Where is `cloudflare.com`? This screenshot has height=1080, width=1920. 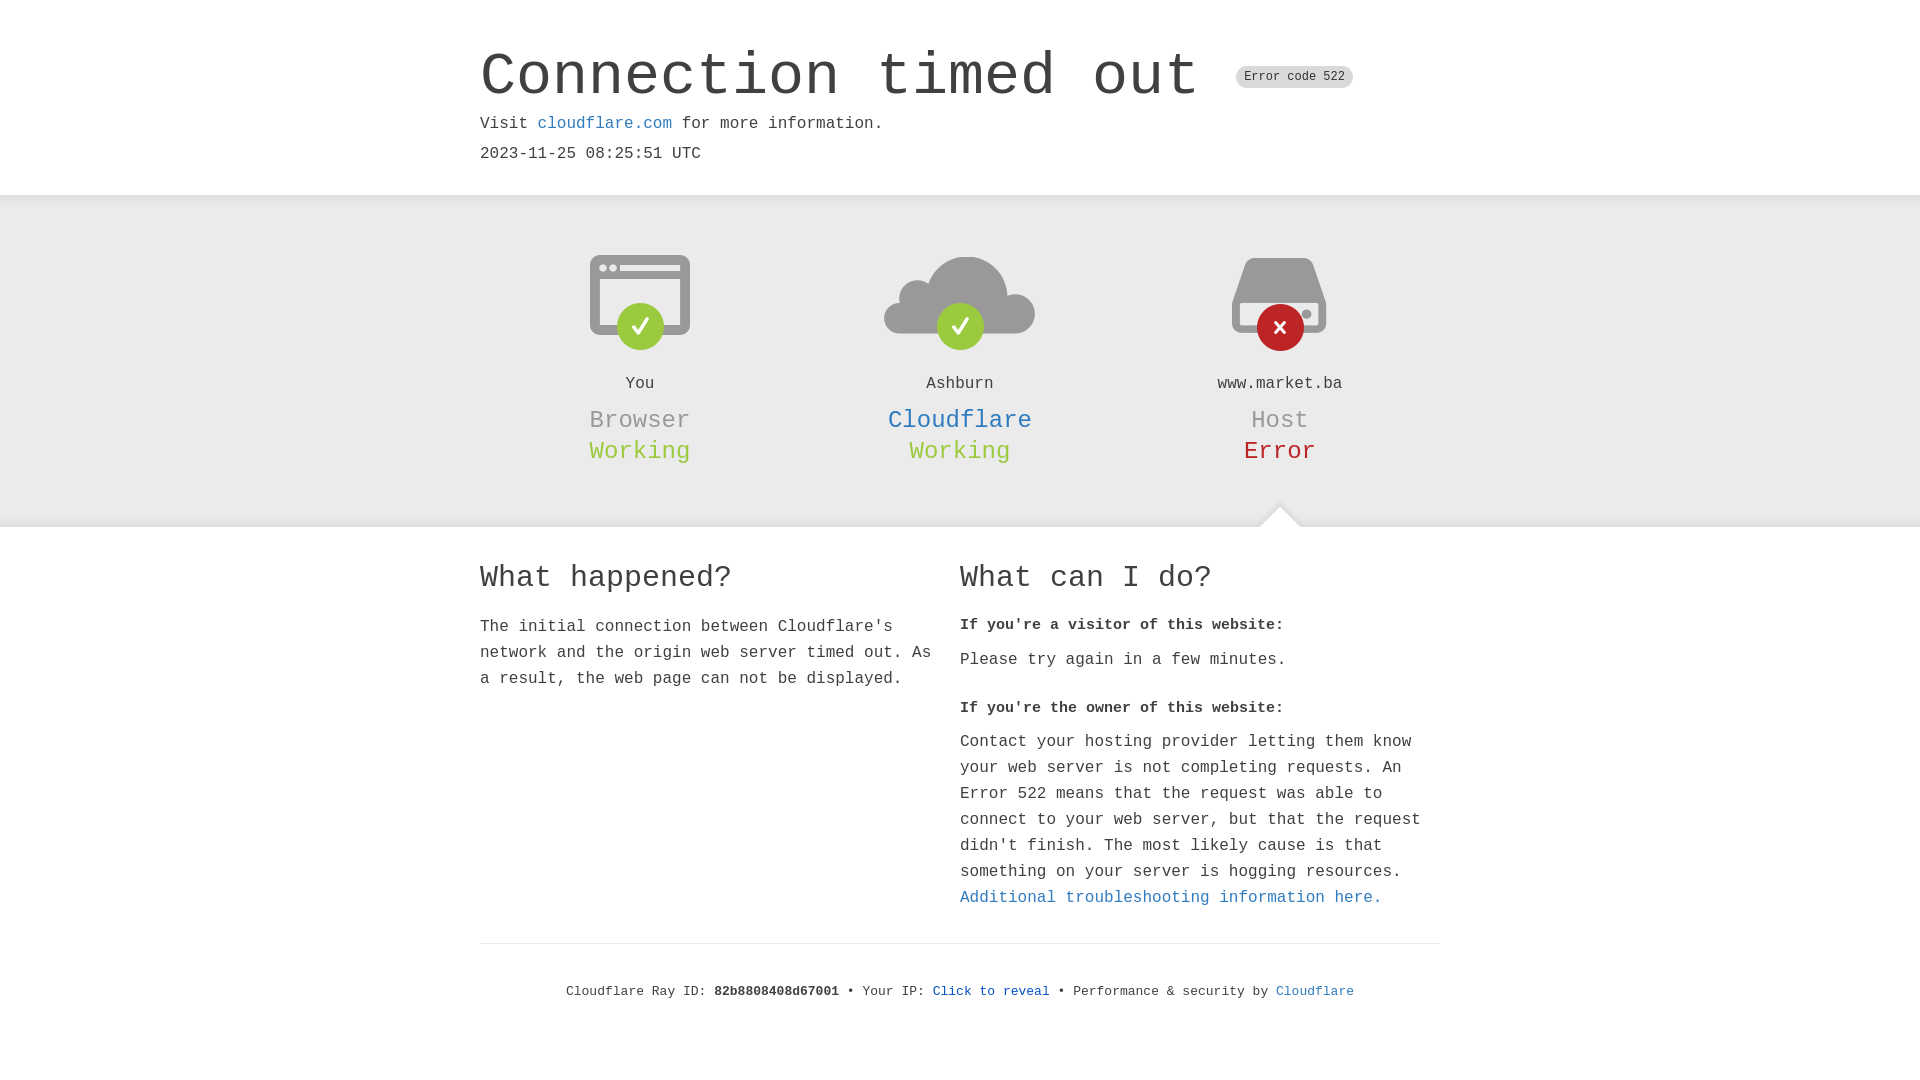 cloudflare.com is located at coordinates (605, 124).